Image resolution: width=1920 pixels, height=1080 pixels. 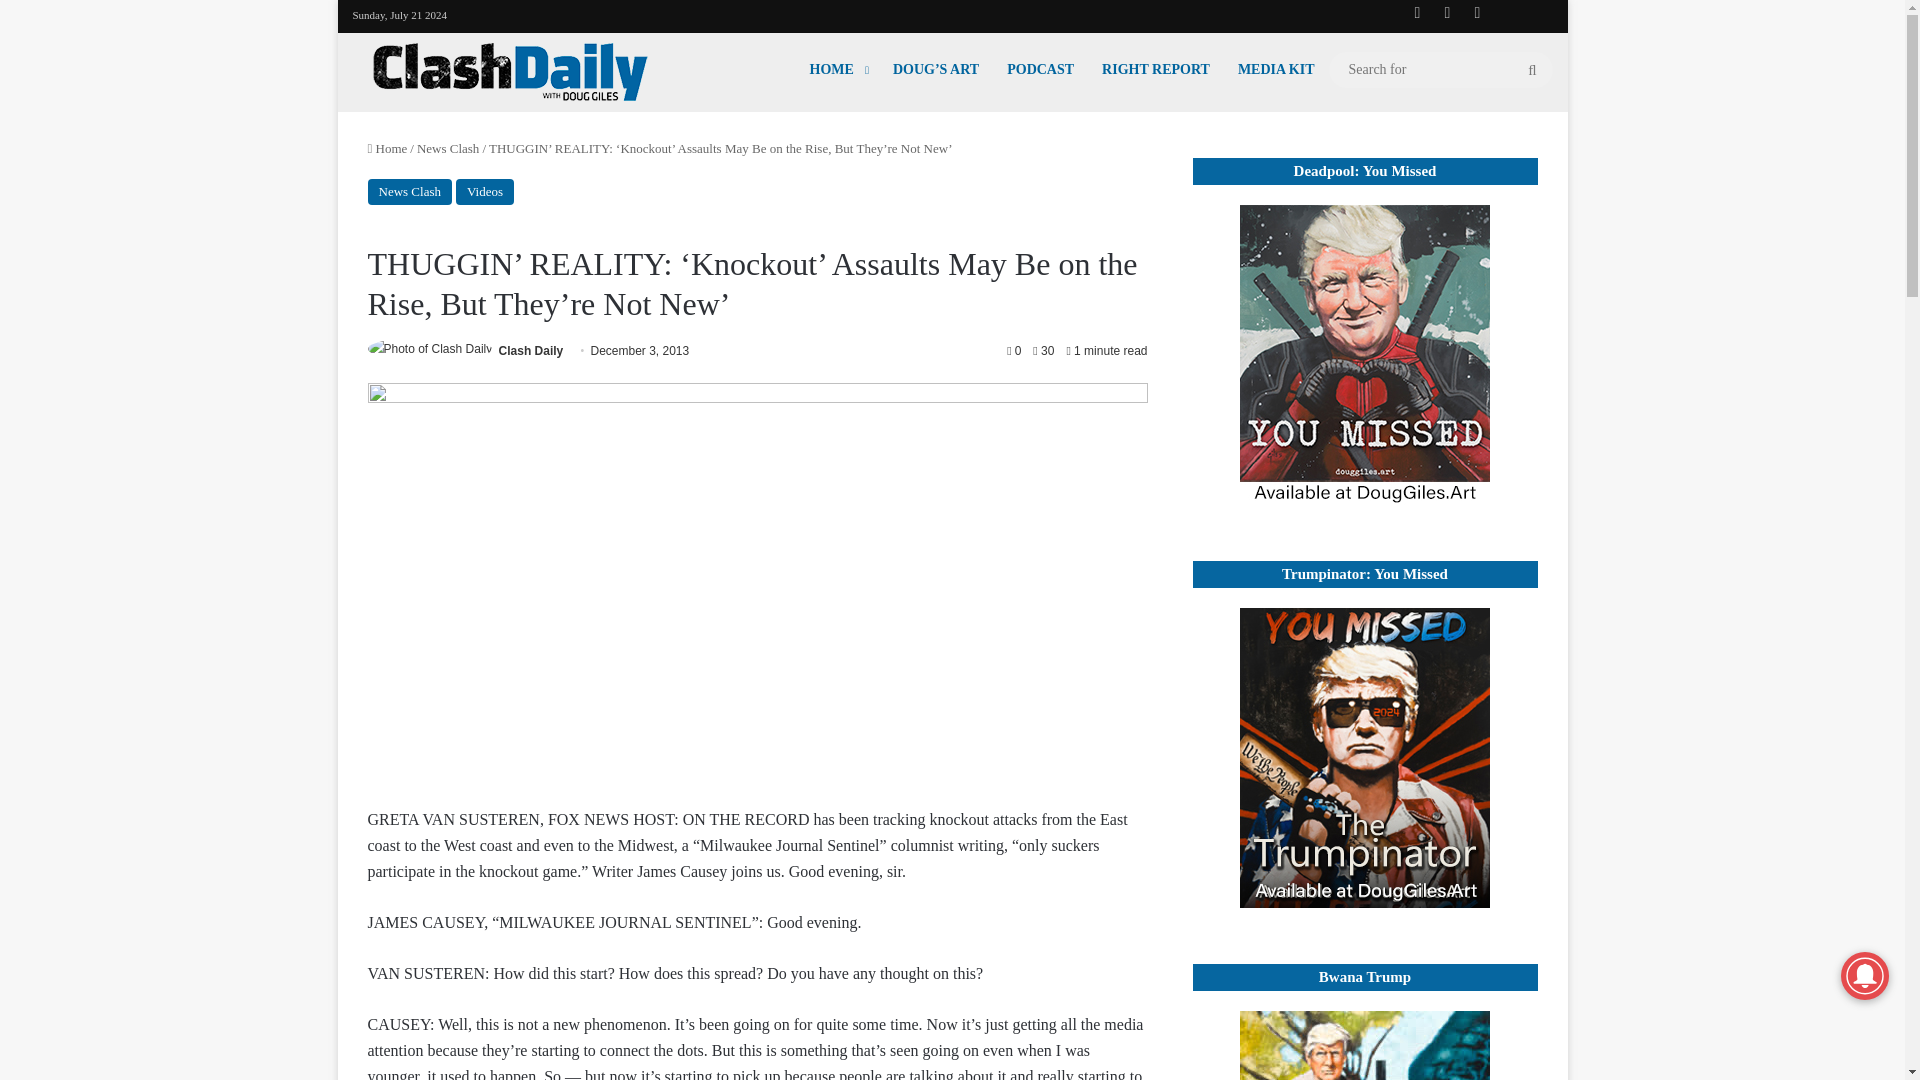 I want to click on News Clash, so click(x=410, y=192).